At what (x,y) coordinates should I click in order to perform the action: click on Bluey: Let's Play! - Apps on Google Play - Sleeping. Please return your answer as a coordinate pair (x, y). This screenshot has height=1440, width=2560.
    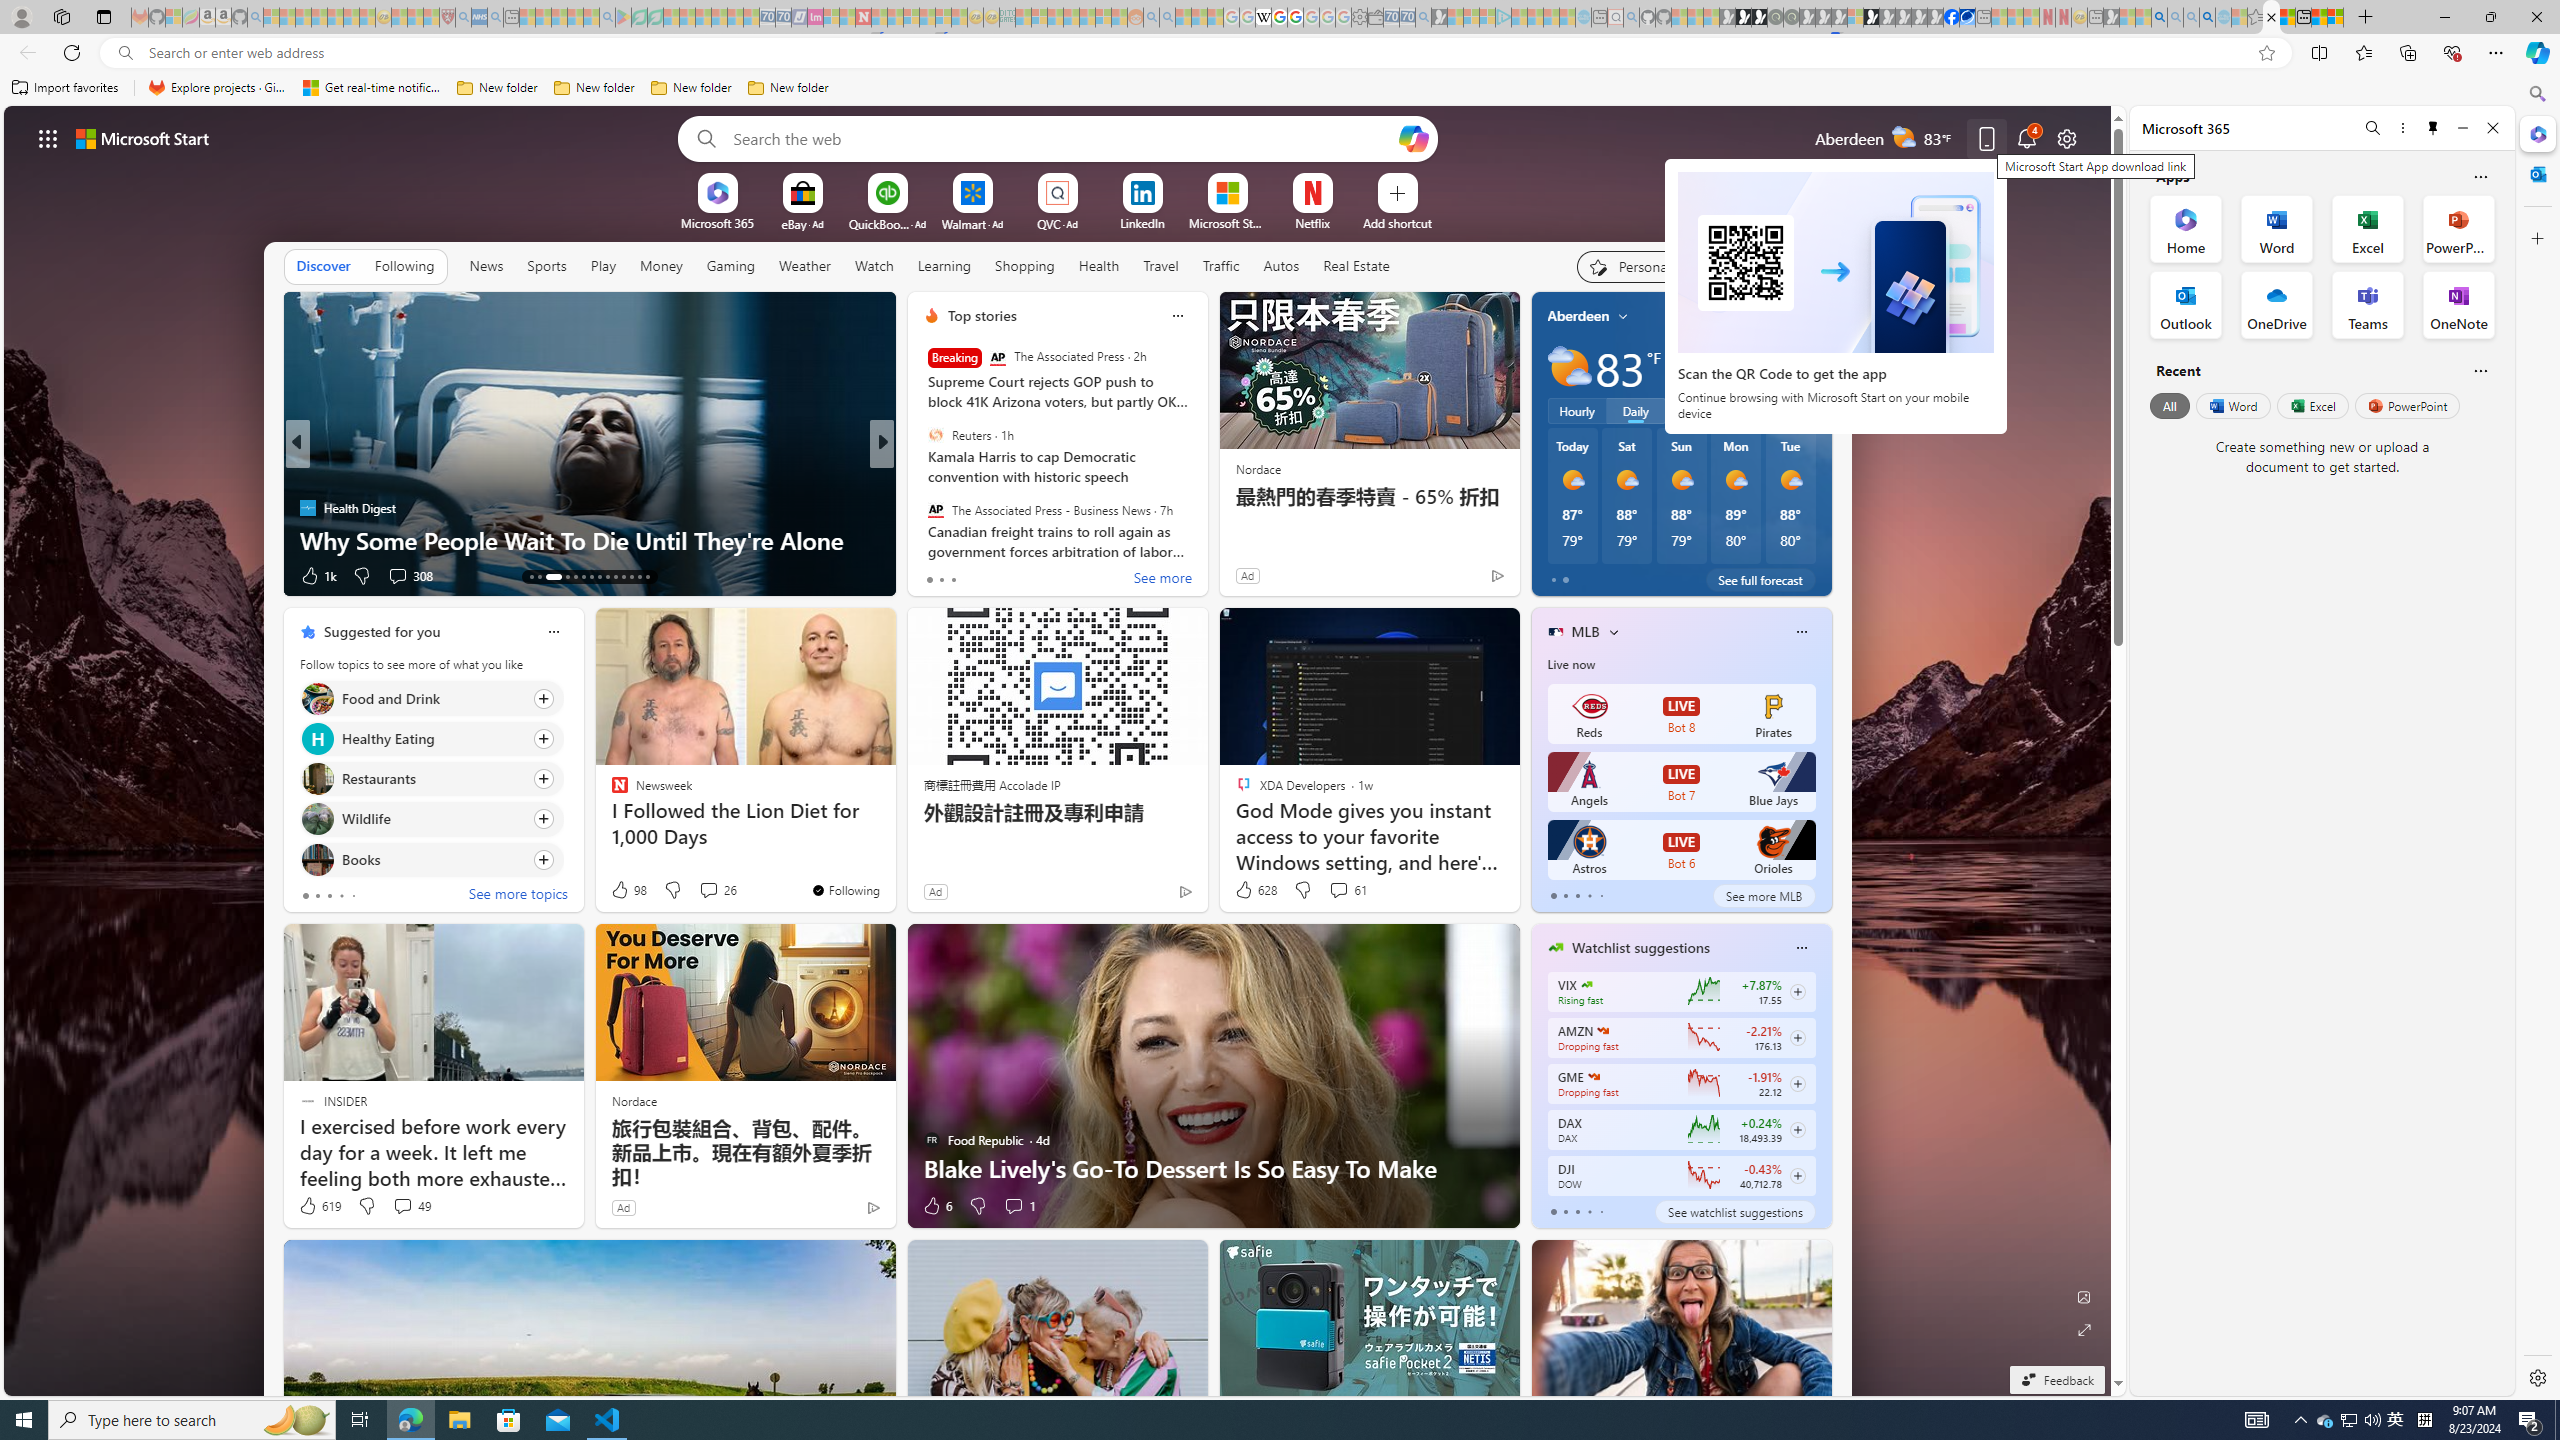
    Looking at the image, I should click on (623, 17).